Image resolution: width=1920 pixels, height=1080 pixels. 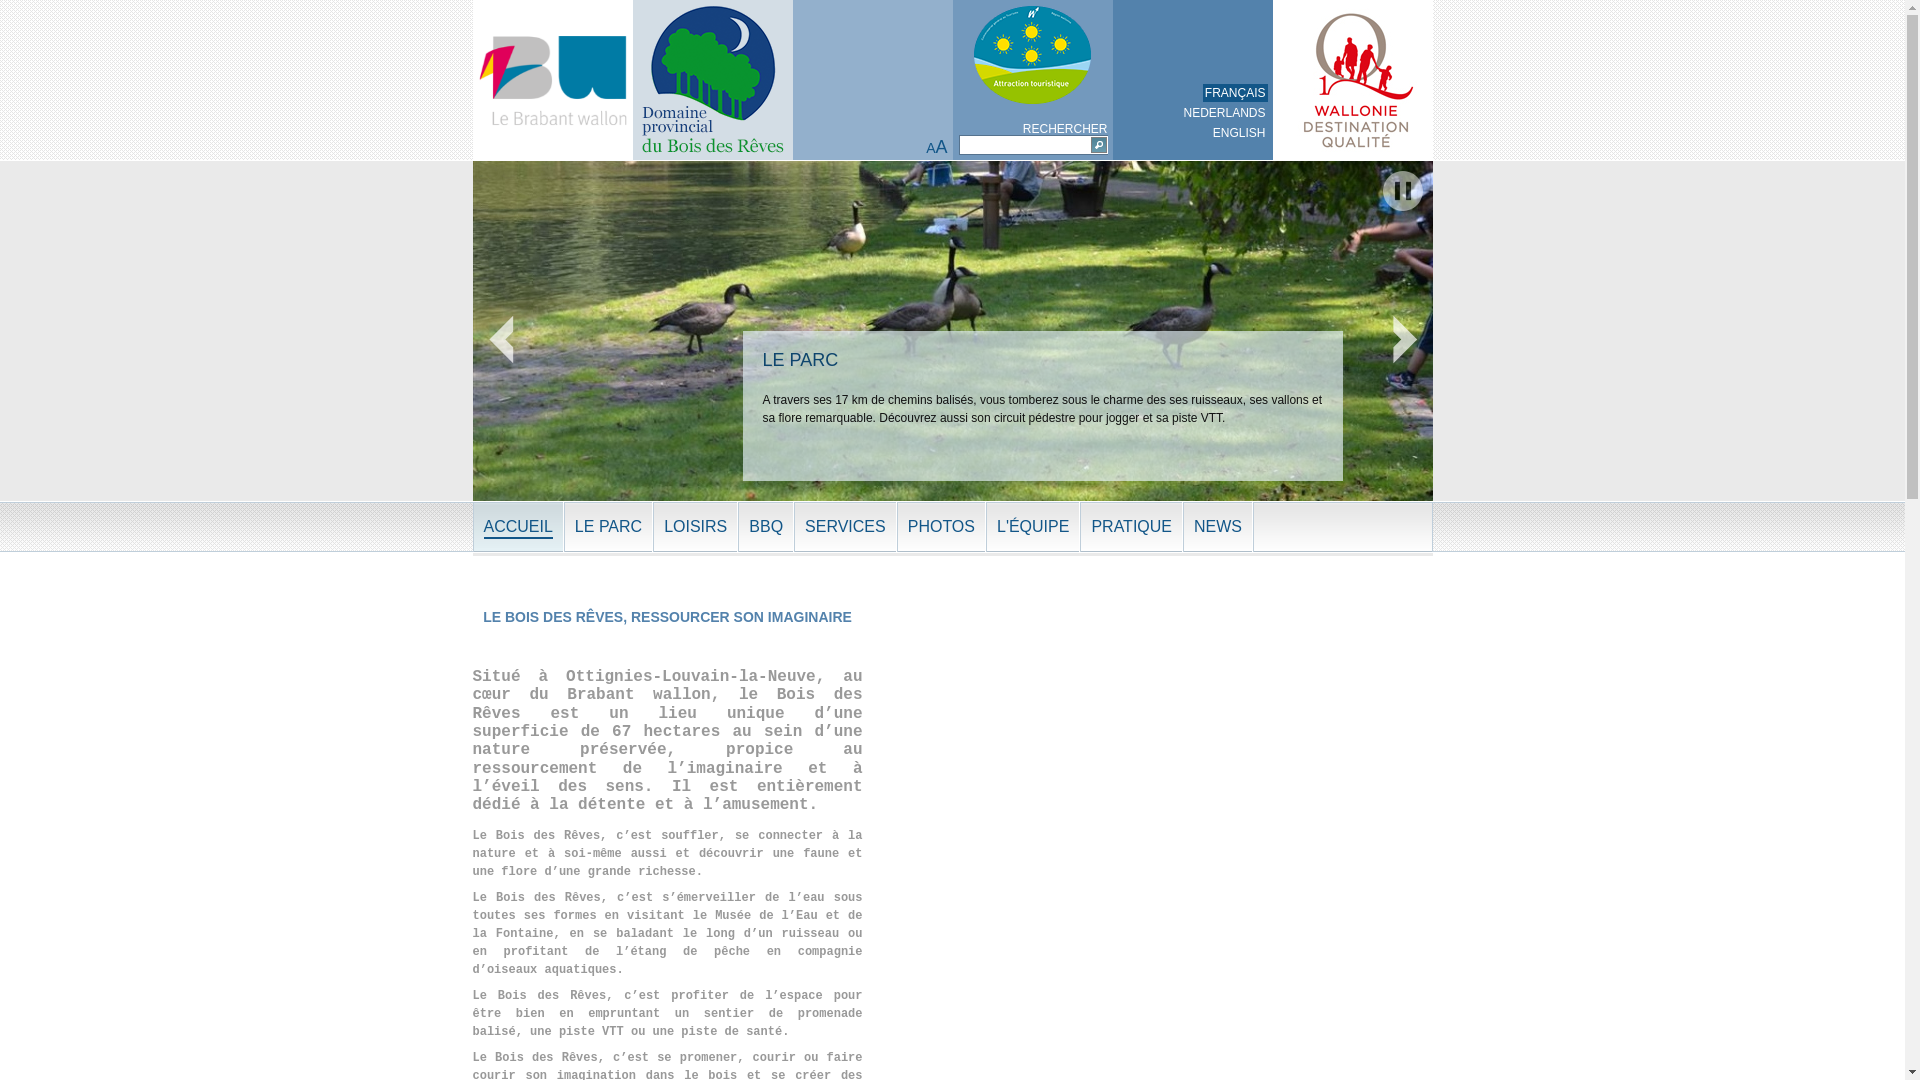 What do you see at coordinates (1224, 113) in the screenshot?
I see `NEDERLANDS` at bounding box center [1224, 113].